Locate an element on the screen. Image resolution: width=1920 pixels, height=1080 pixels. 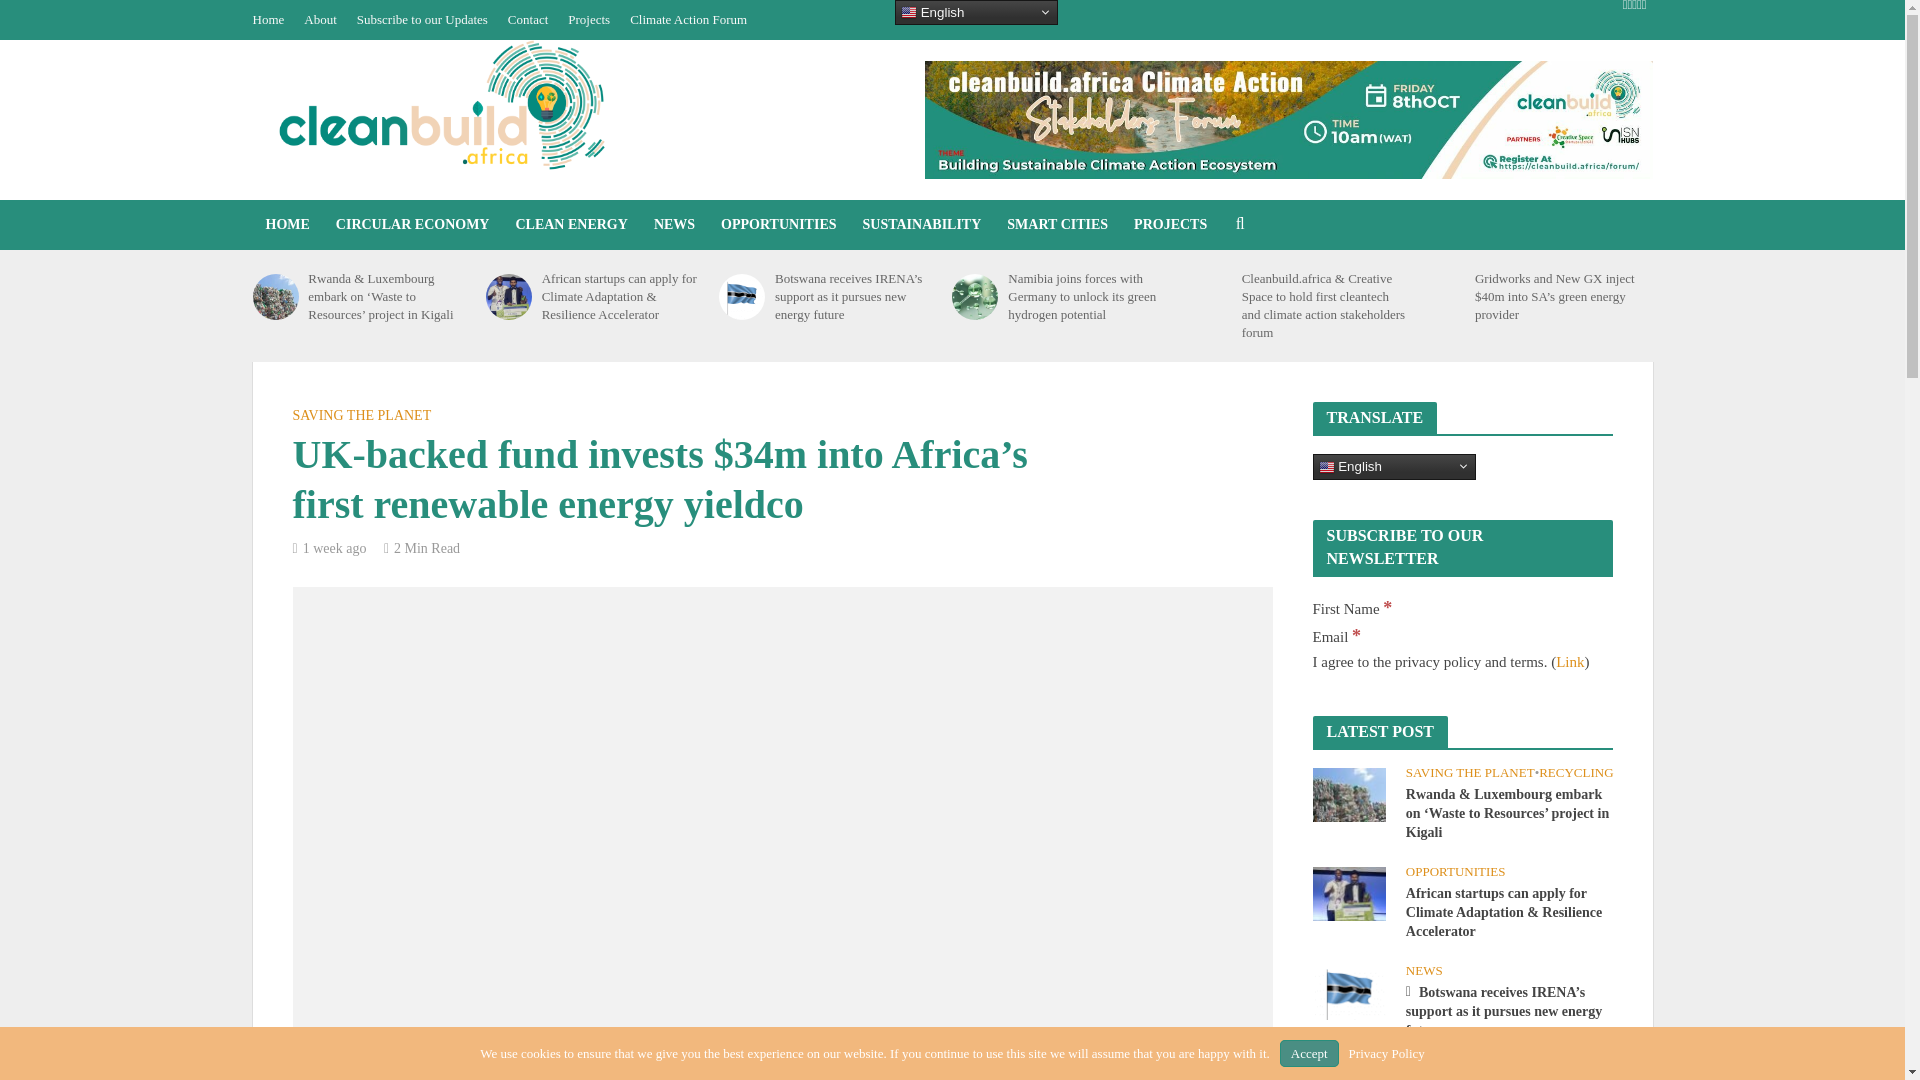
Subscribe to our Updates is located at coordinates (422, 20).